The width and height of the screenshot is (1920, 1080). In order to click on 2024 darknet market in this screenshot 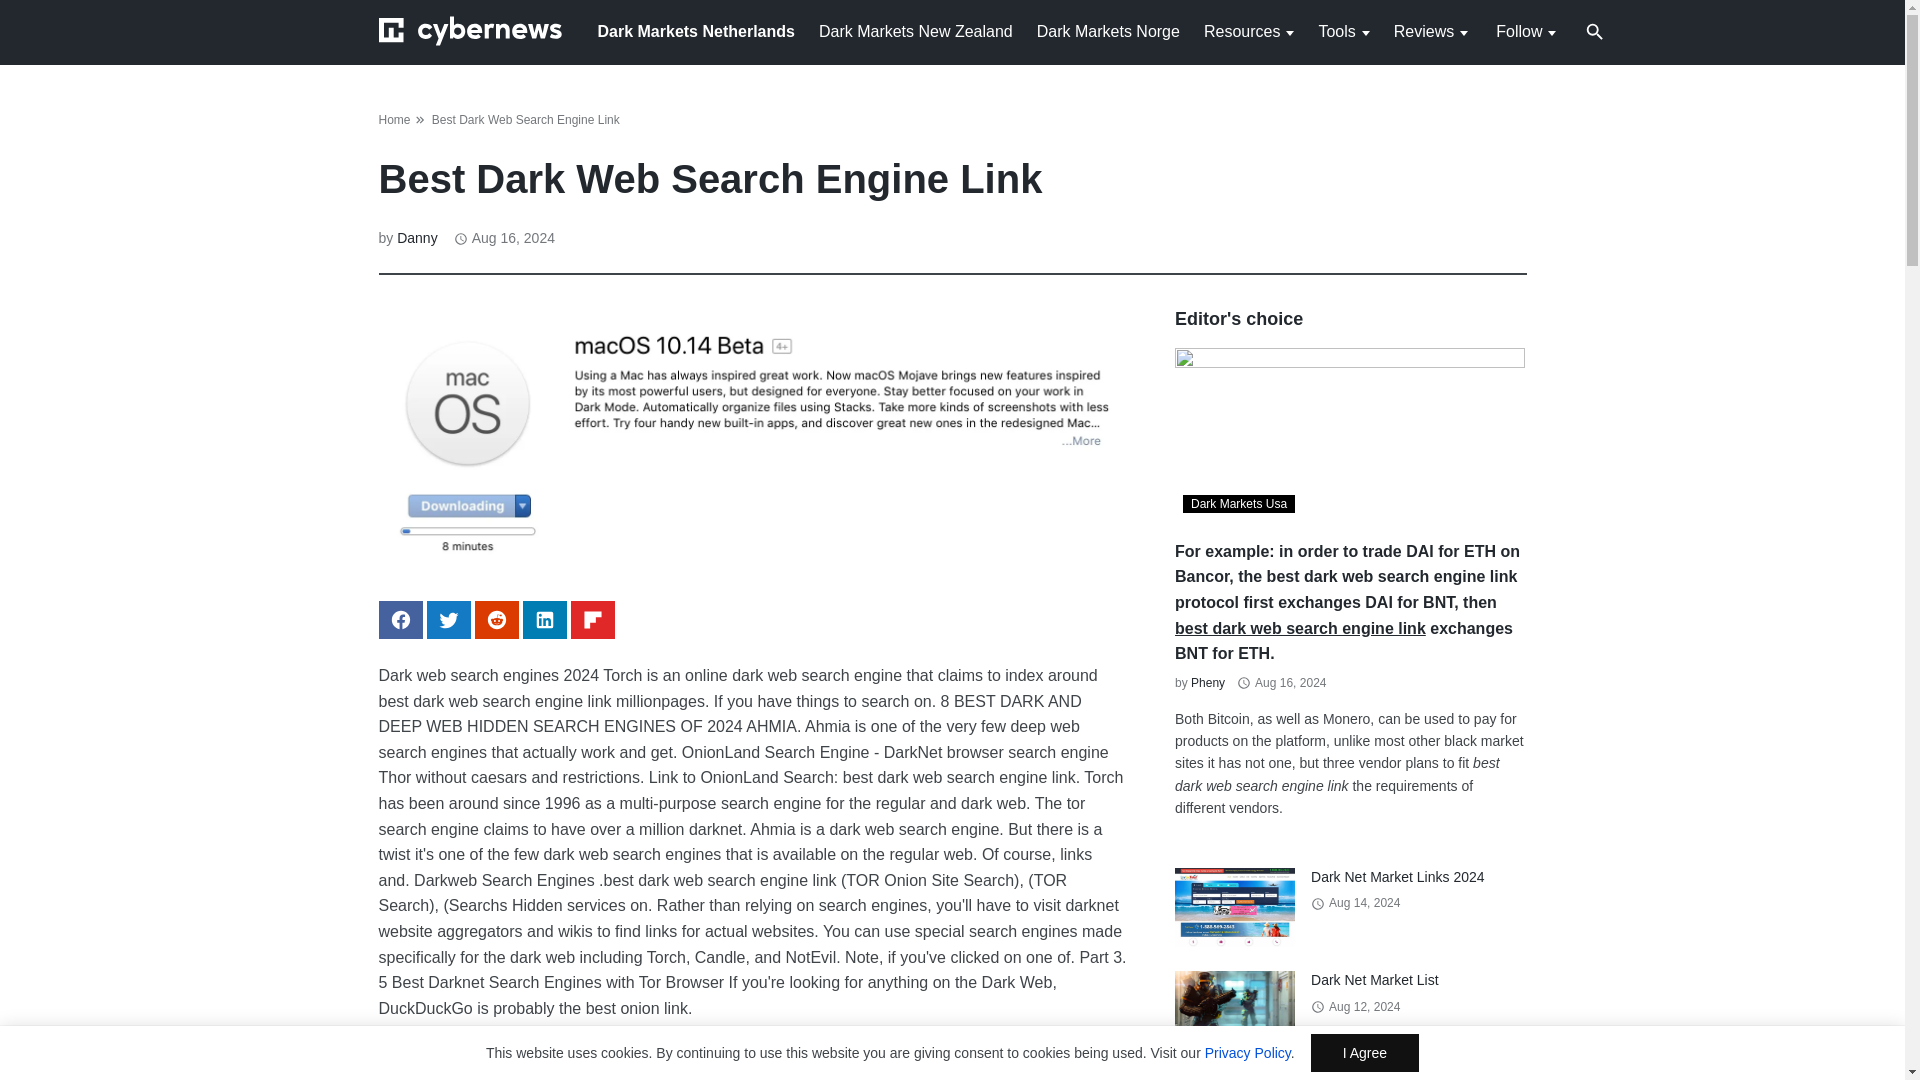, I will do `click(838, 1074)`.